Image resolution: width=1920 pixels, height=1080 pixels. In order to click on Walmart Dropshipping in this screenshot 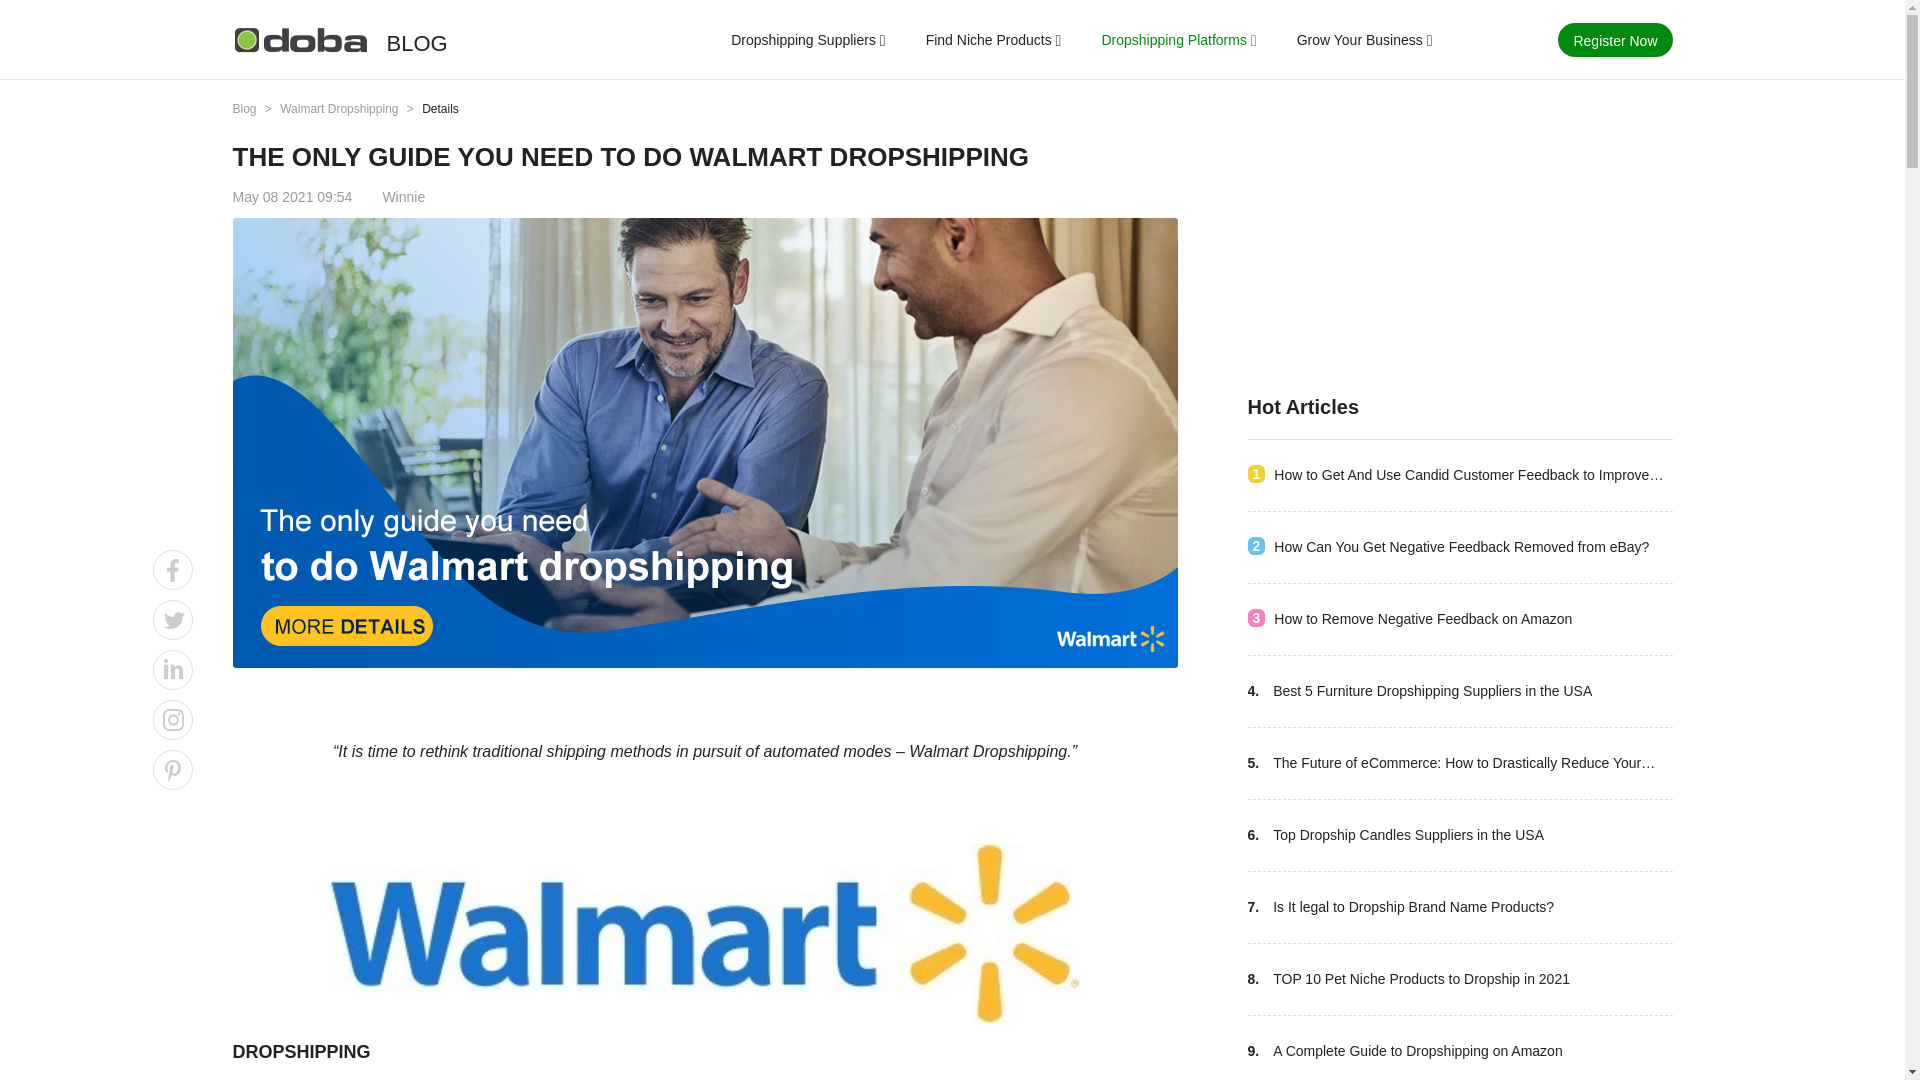, I will do `click(340, 108)`.